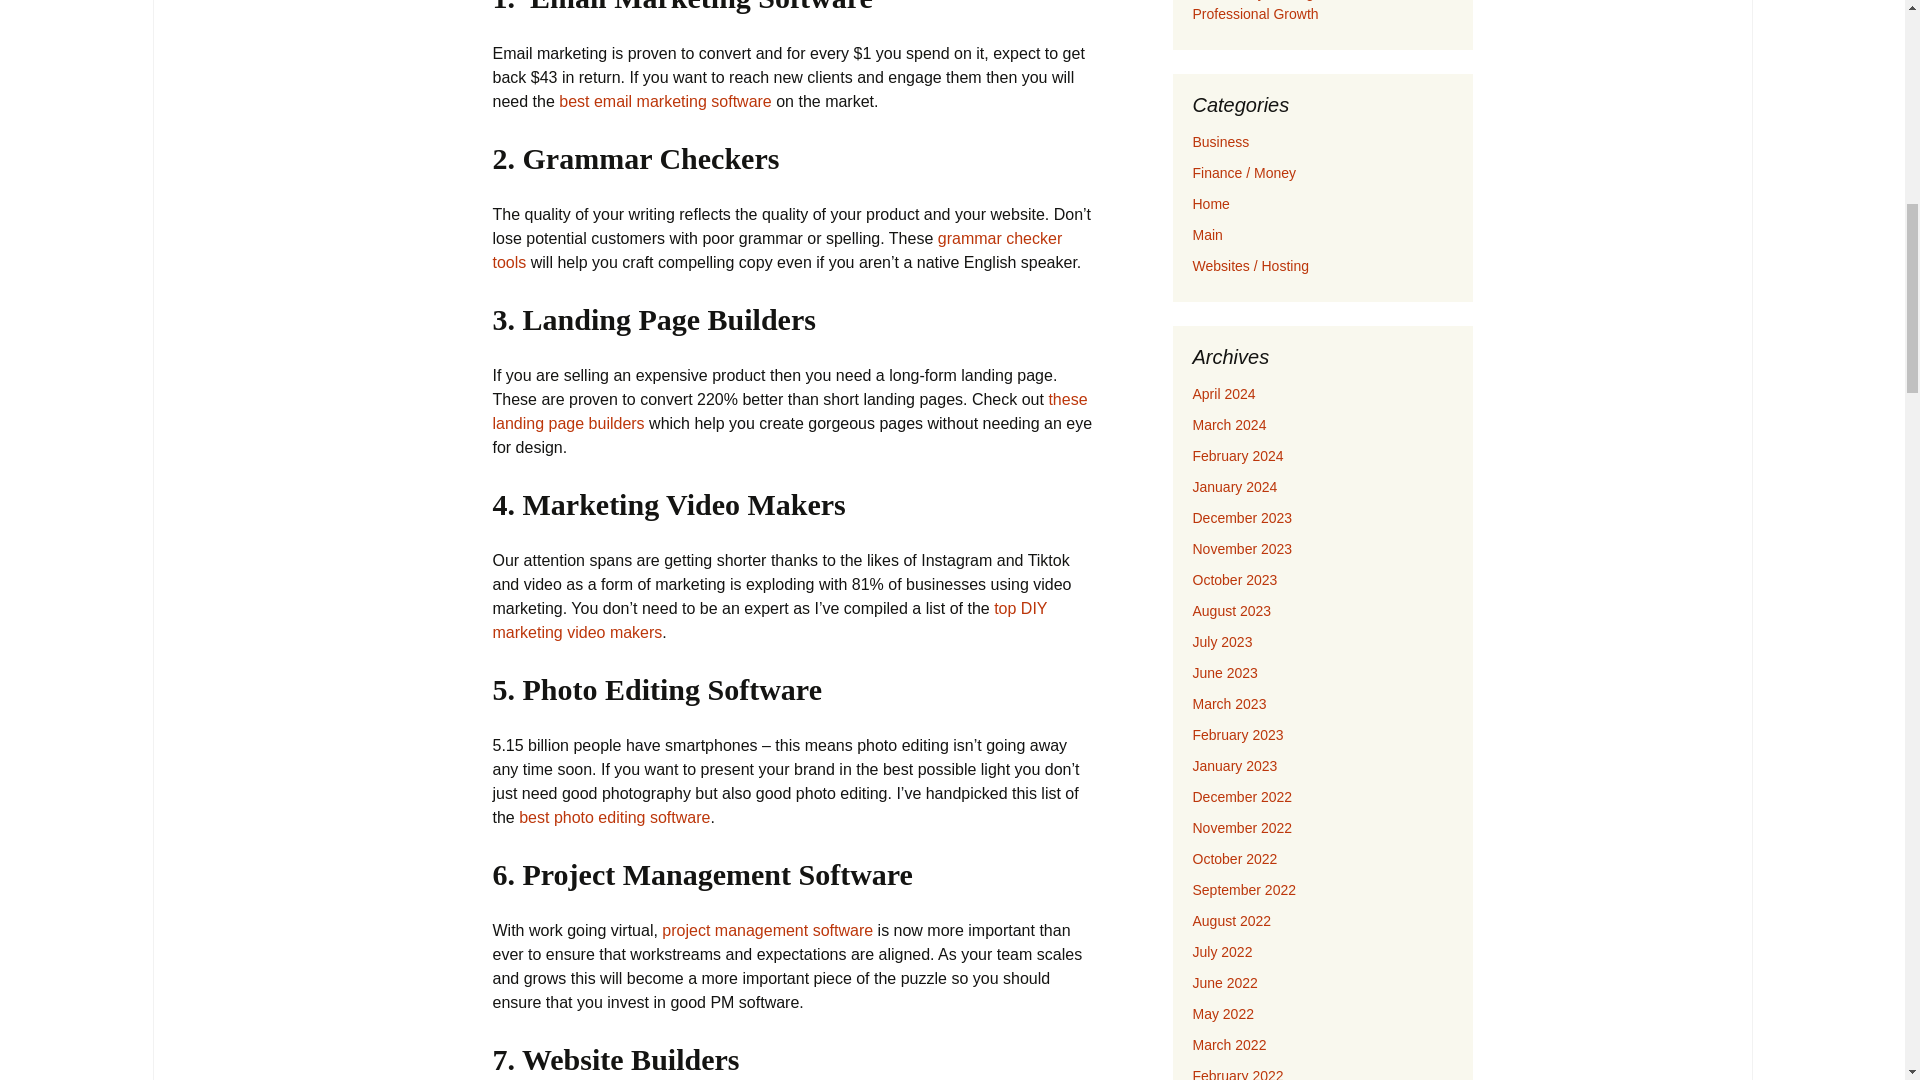 This screenshot has width=1920, height=1080. Describe the element at coordinates (1224, 393) in the screenshot. I see `April 2024` at that location.